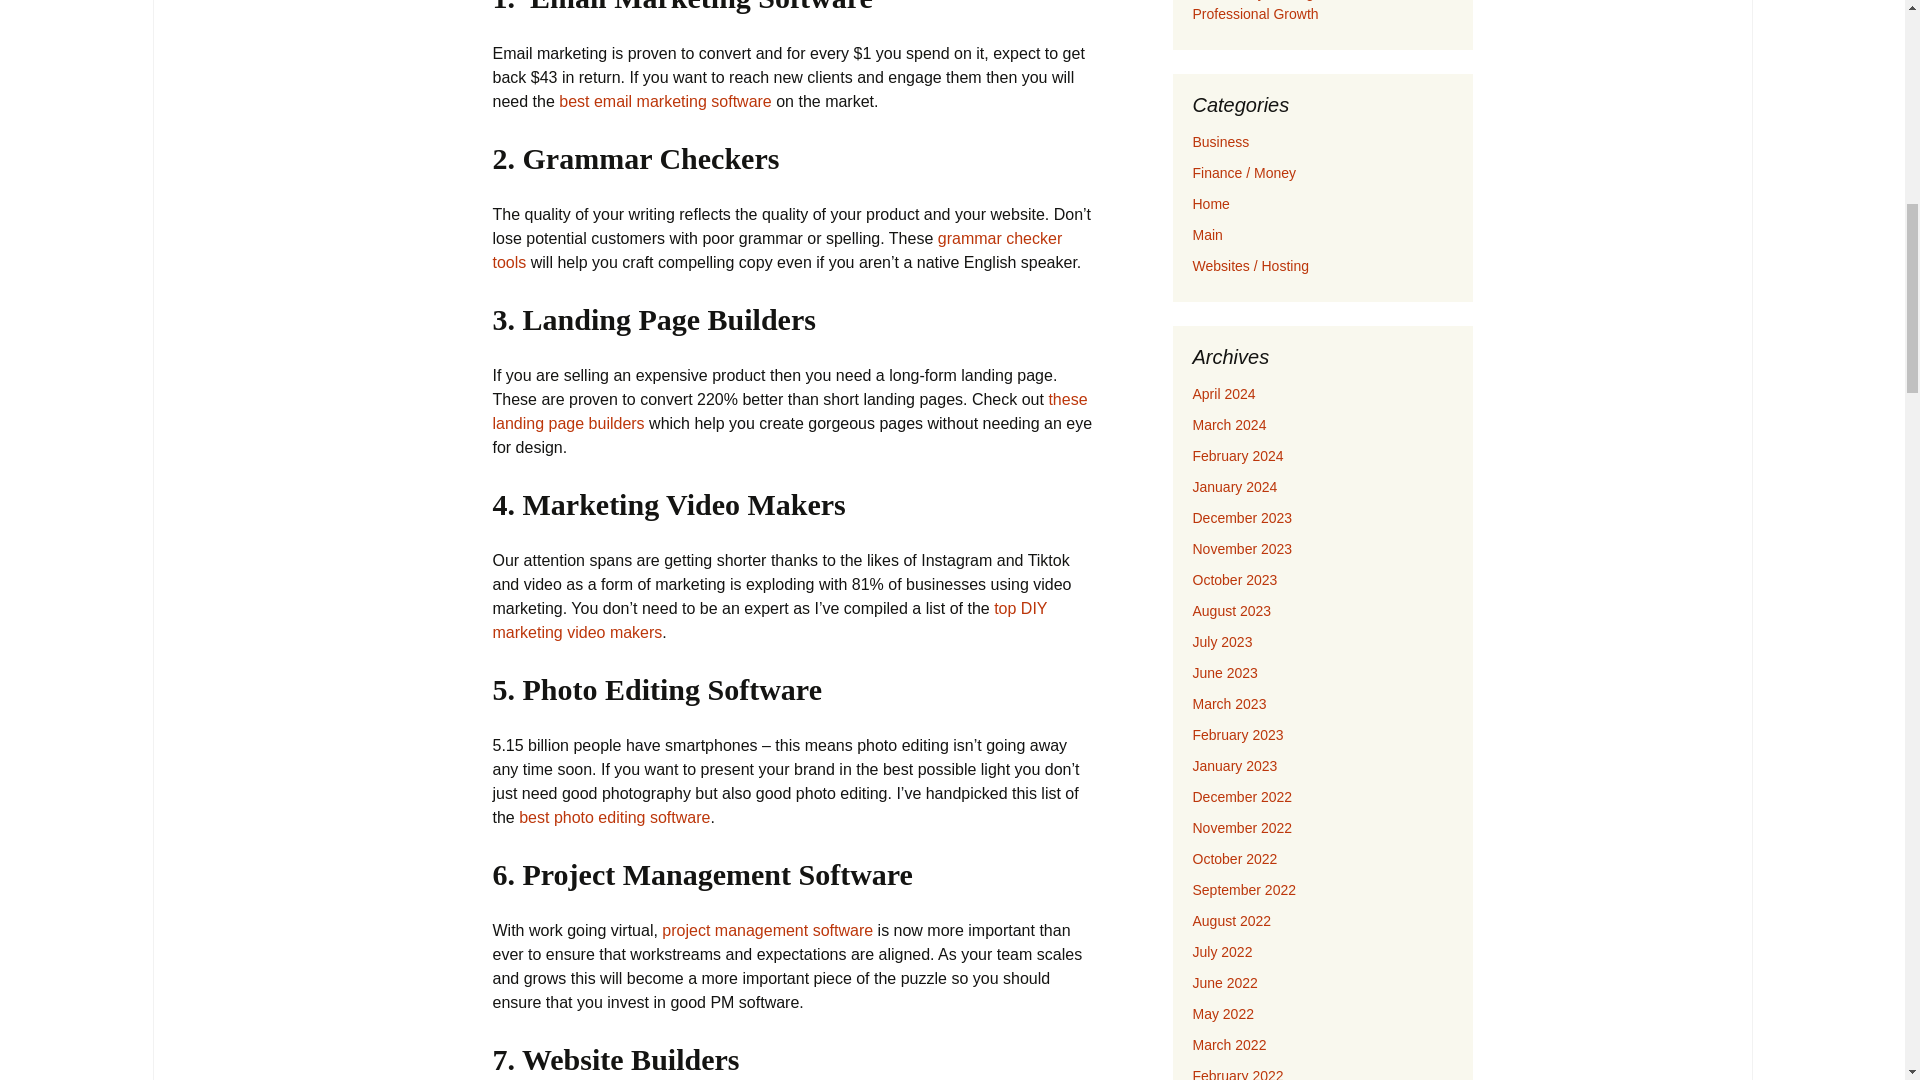 This screenshot has width=1920, height=1080. Describe the element at coordinates (1224, 393) in the screenshot. I see `April 2024` at that location.